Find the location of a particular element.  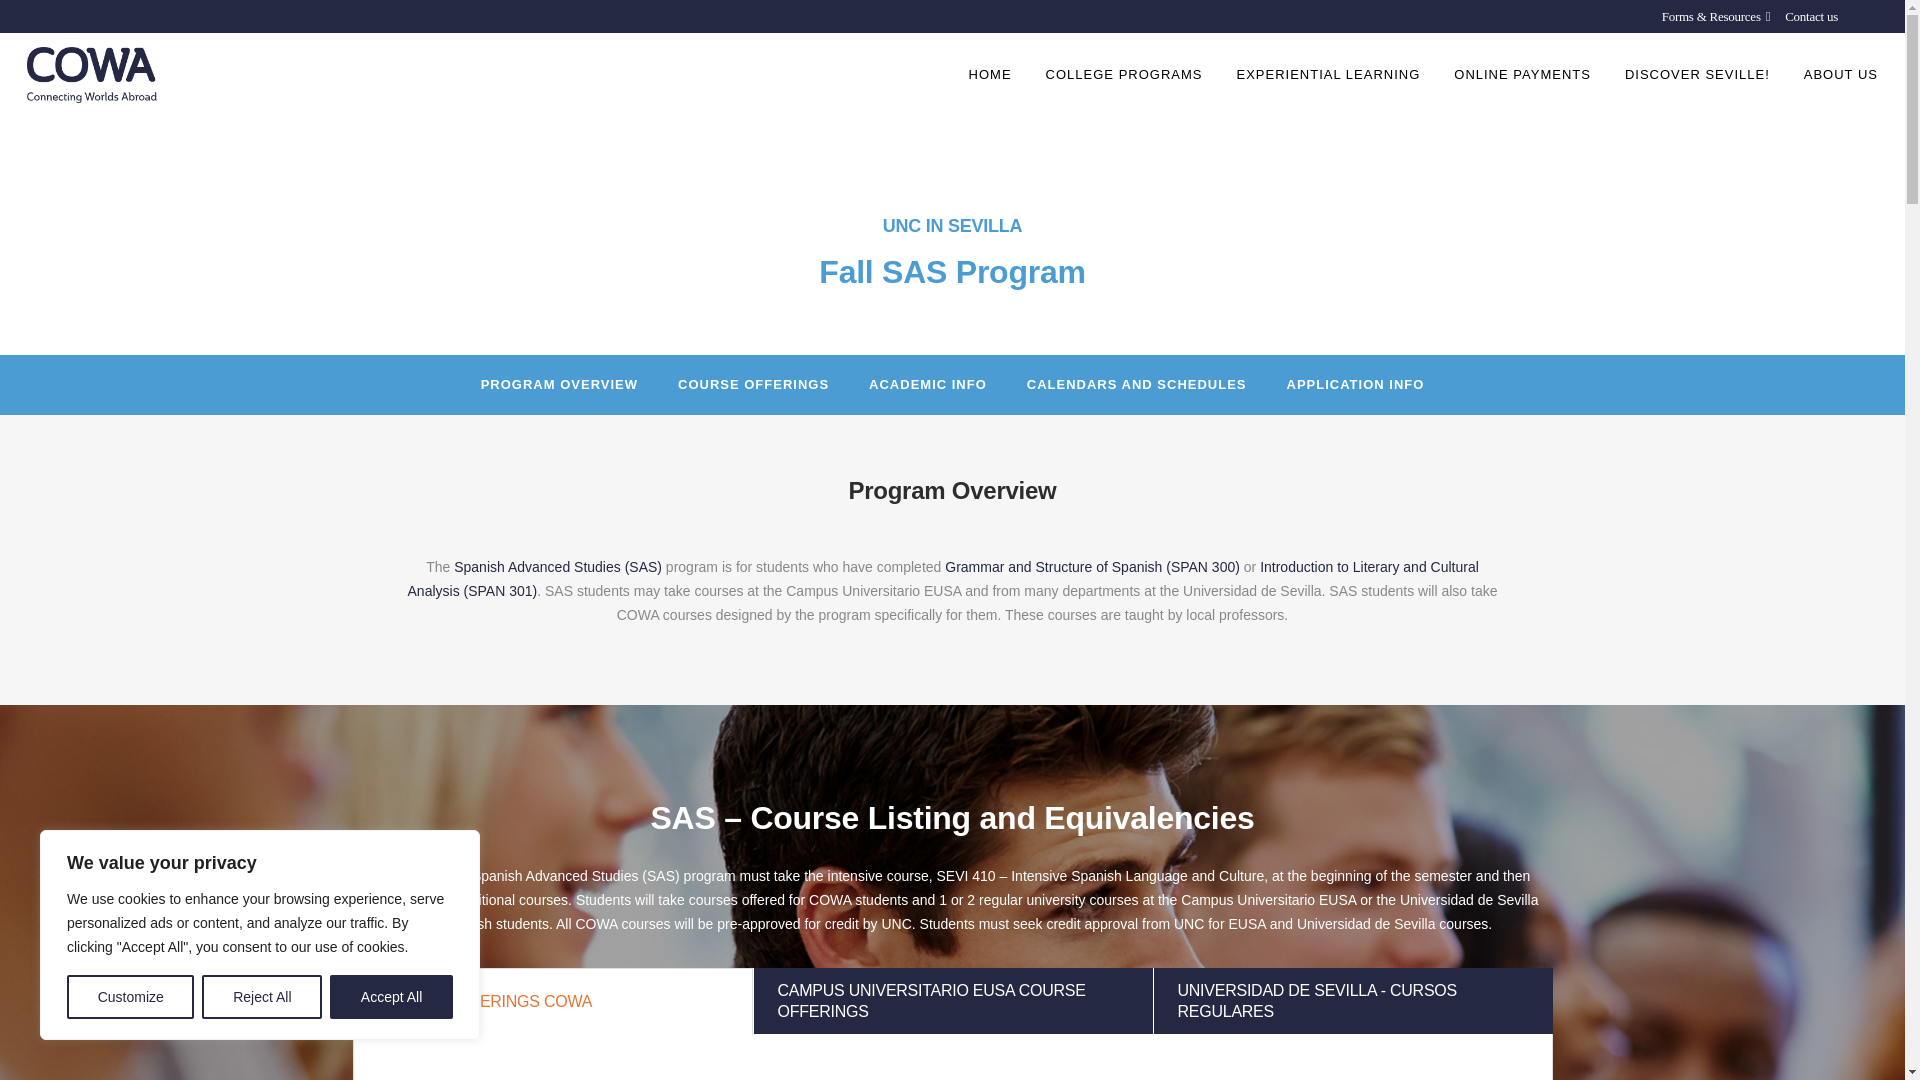

Contact us is located at coordinates (1804, 16).